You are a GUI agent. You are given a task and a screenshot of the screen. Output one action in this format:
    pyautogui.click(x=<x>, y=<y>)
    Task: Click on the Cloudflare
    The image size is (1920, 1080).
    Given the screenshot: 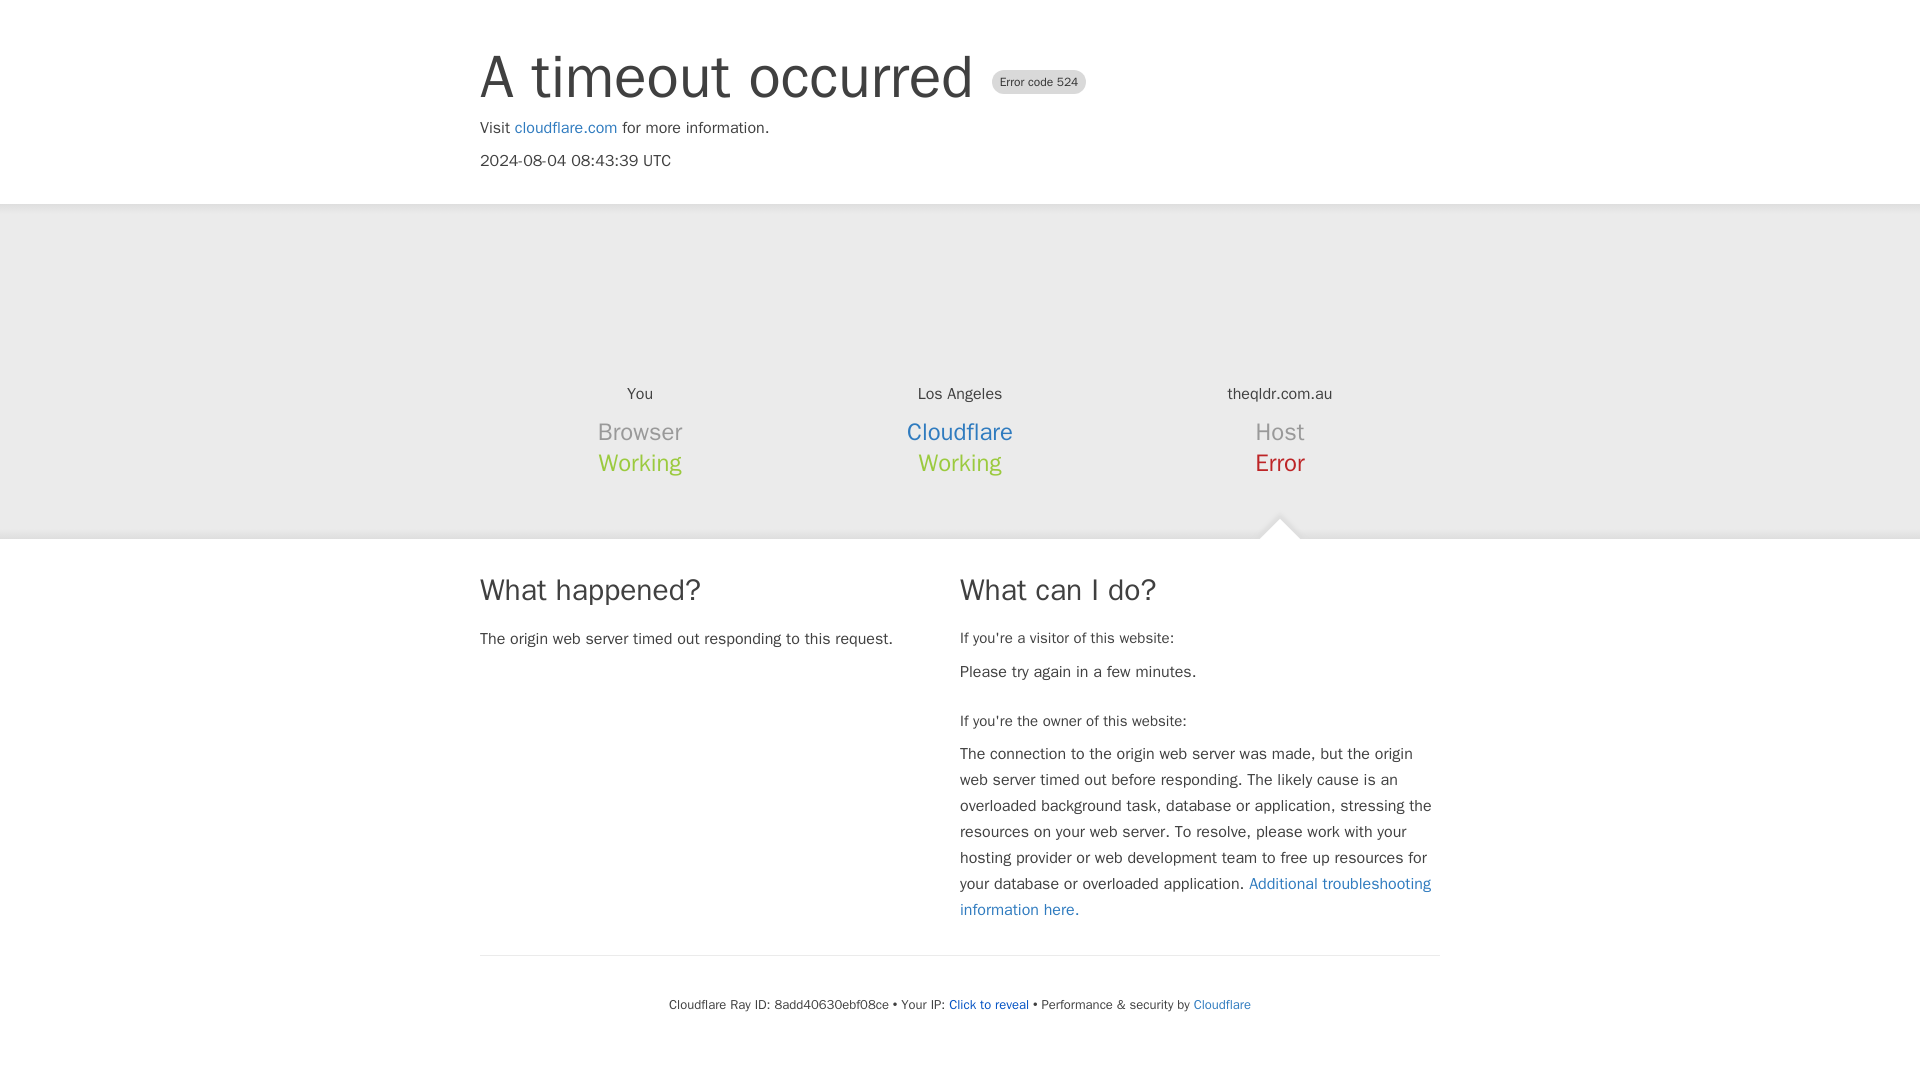 What is the action you would take?
    pyautogui.click(x=960, y=432)
    